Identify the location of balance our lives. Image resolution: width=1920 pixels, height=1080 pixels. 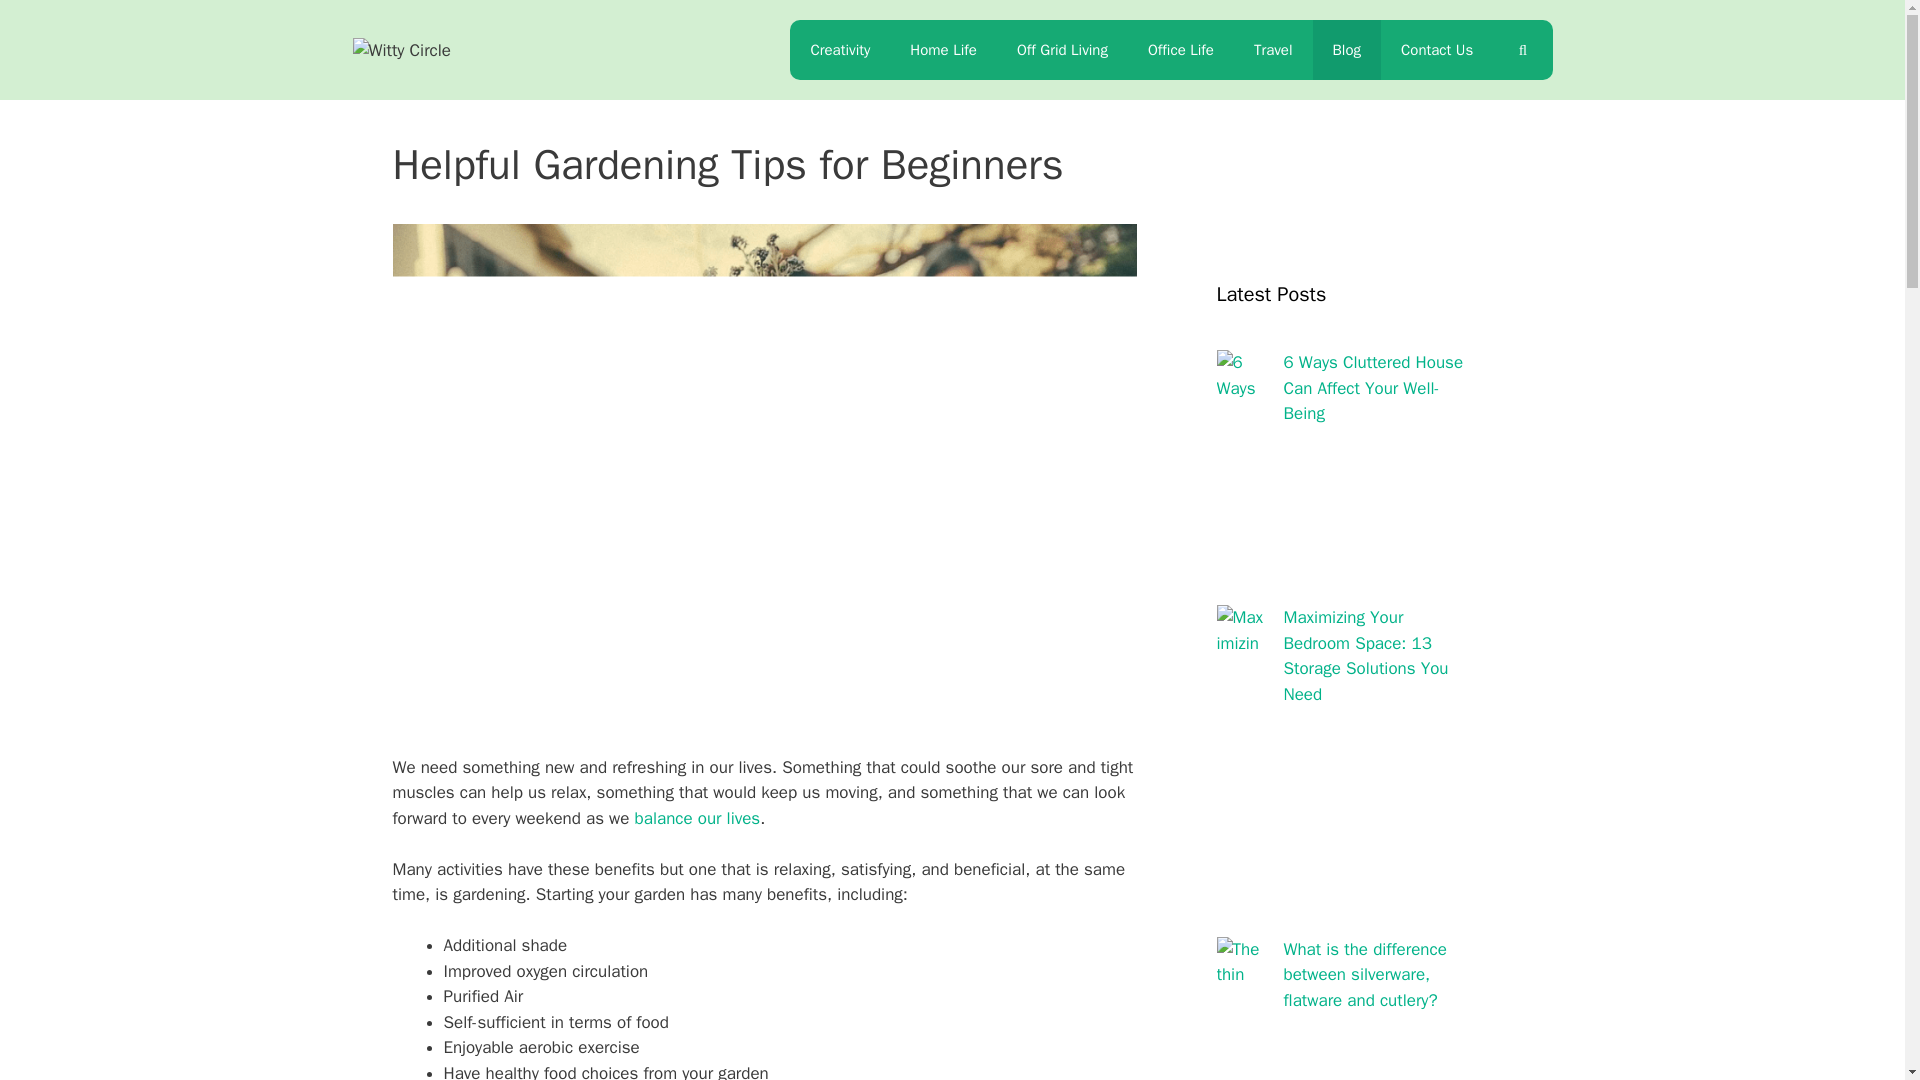
(698, 818).